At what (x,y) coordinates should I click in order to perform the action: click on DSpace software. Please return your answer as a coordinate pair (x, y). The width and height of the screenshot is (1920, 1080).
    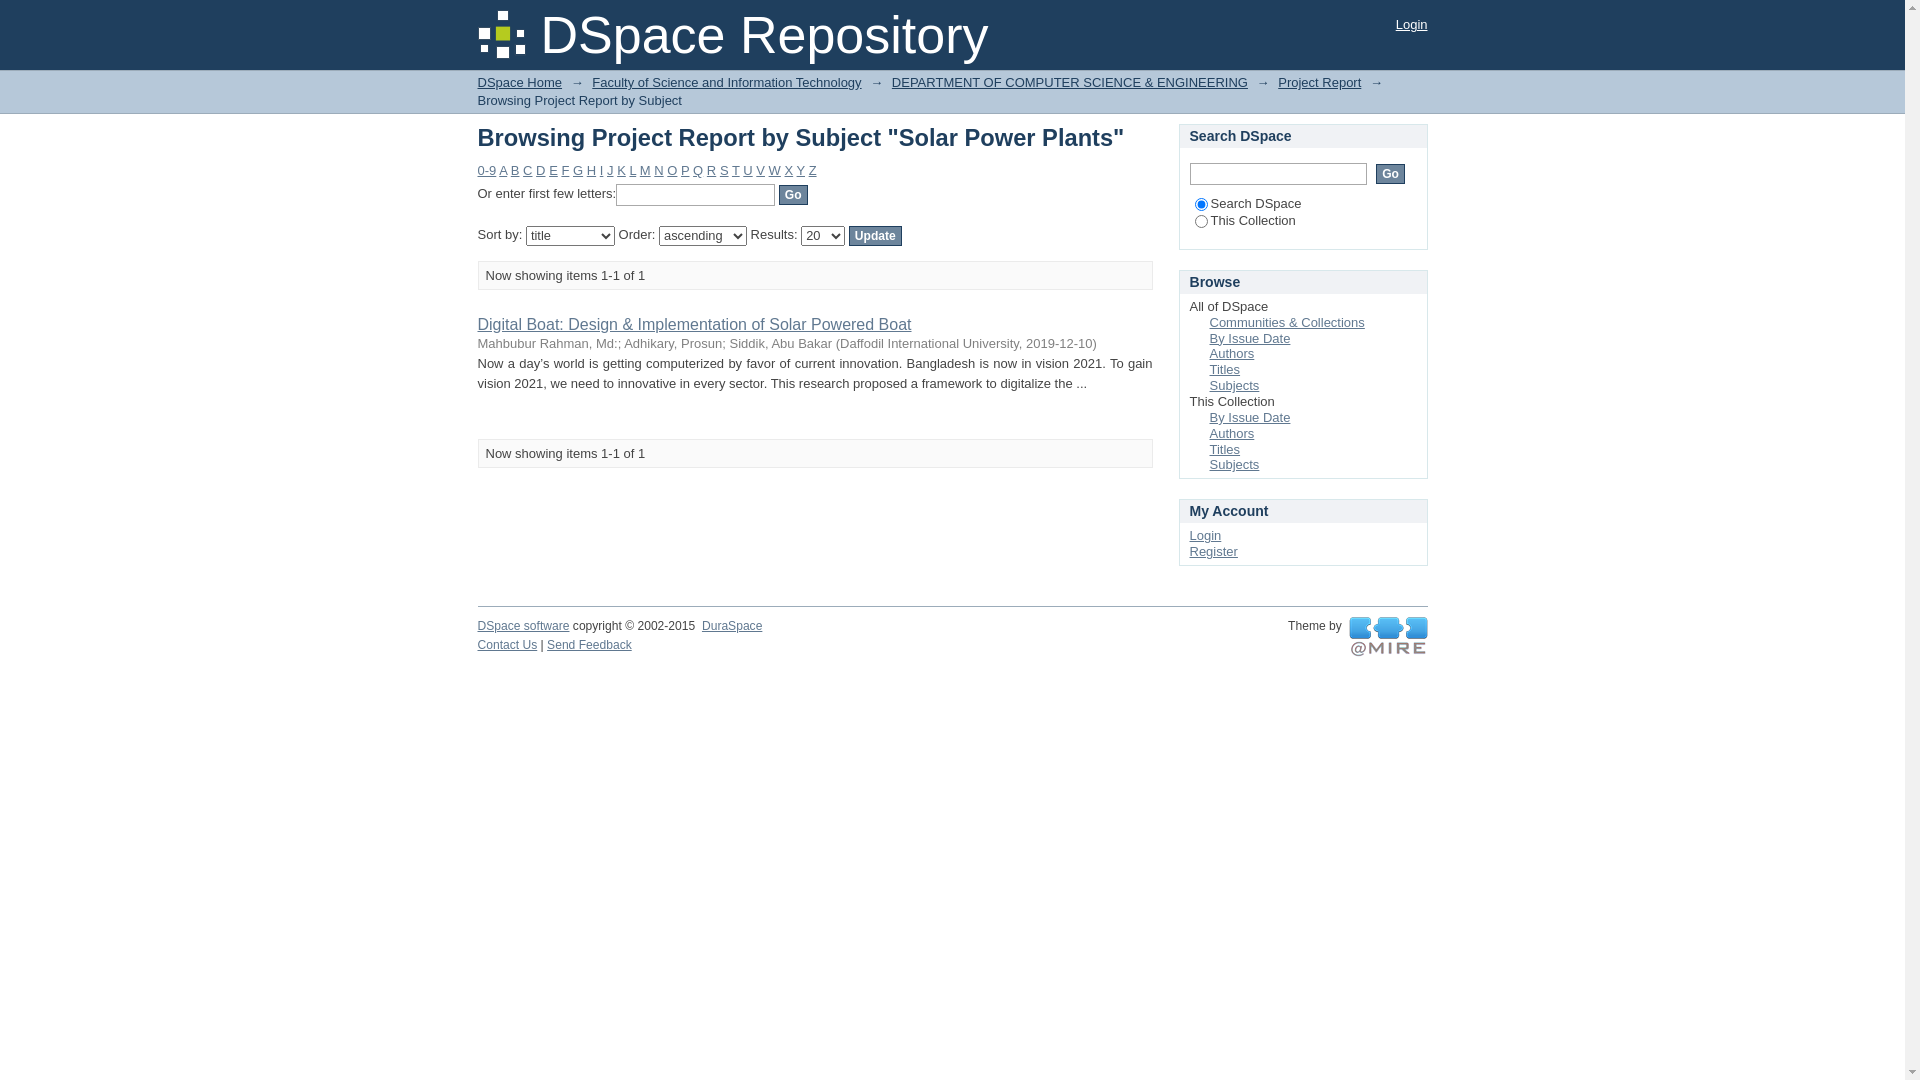
    Looking at the image, I should click on (524, 626).